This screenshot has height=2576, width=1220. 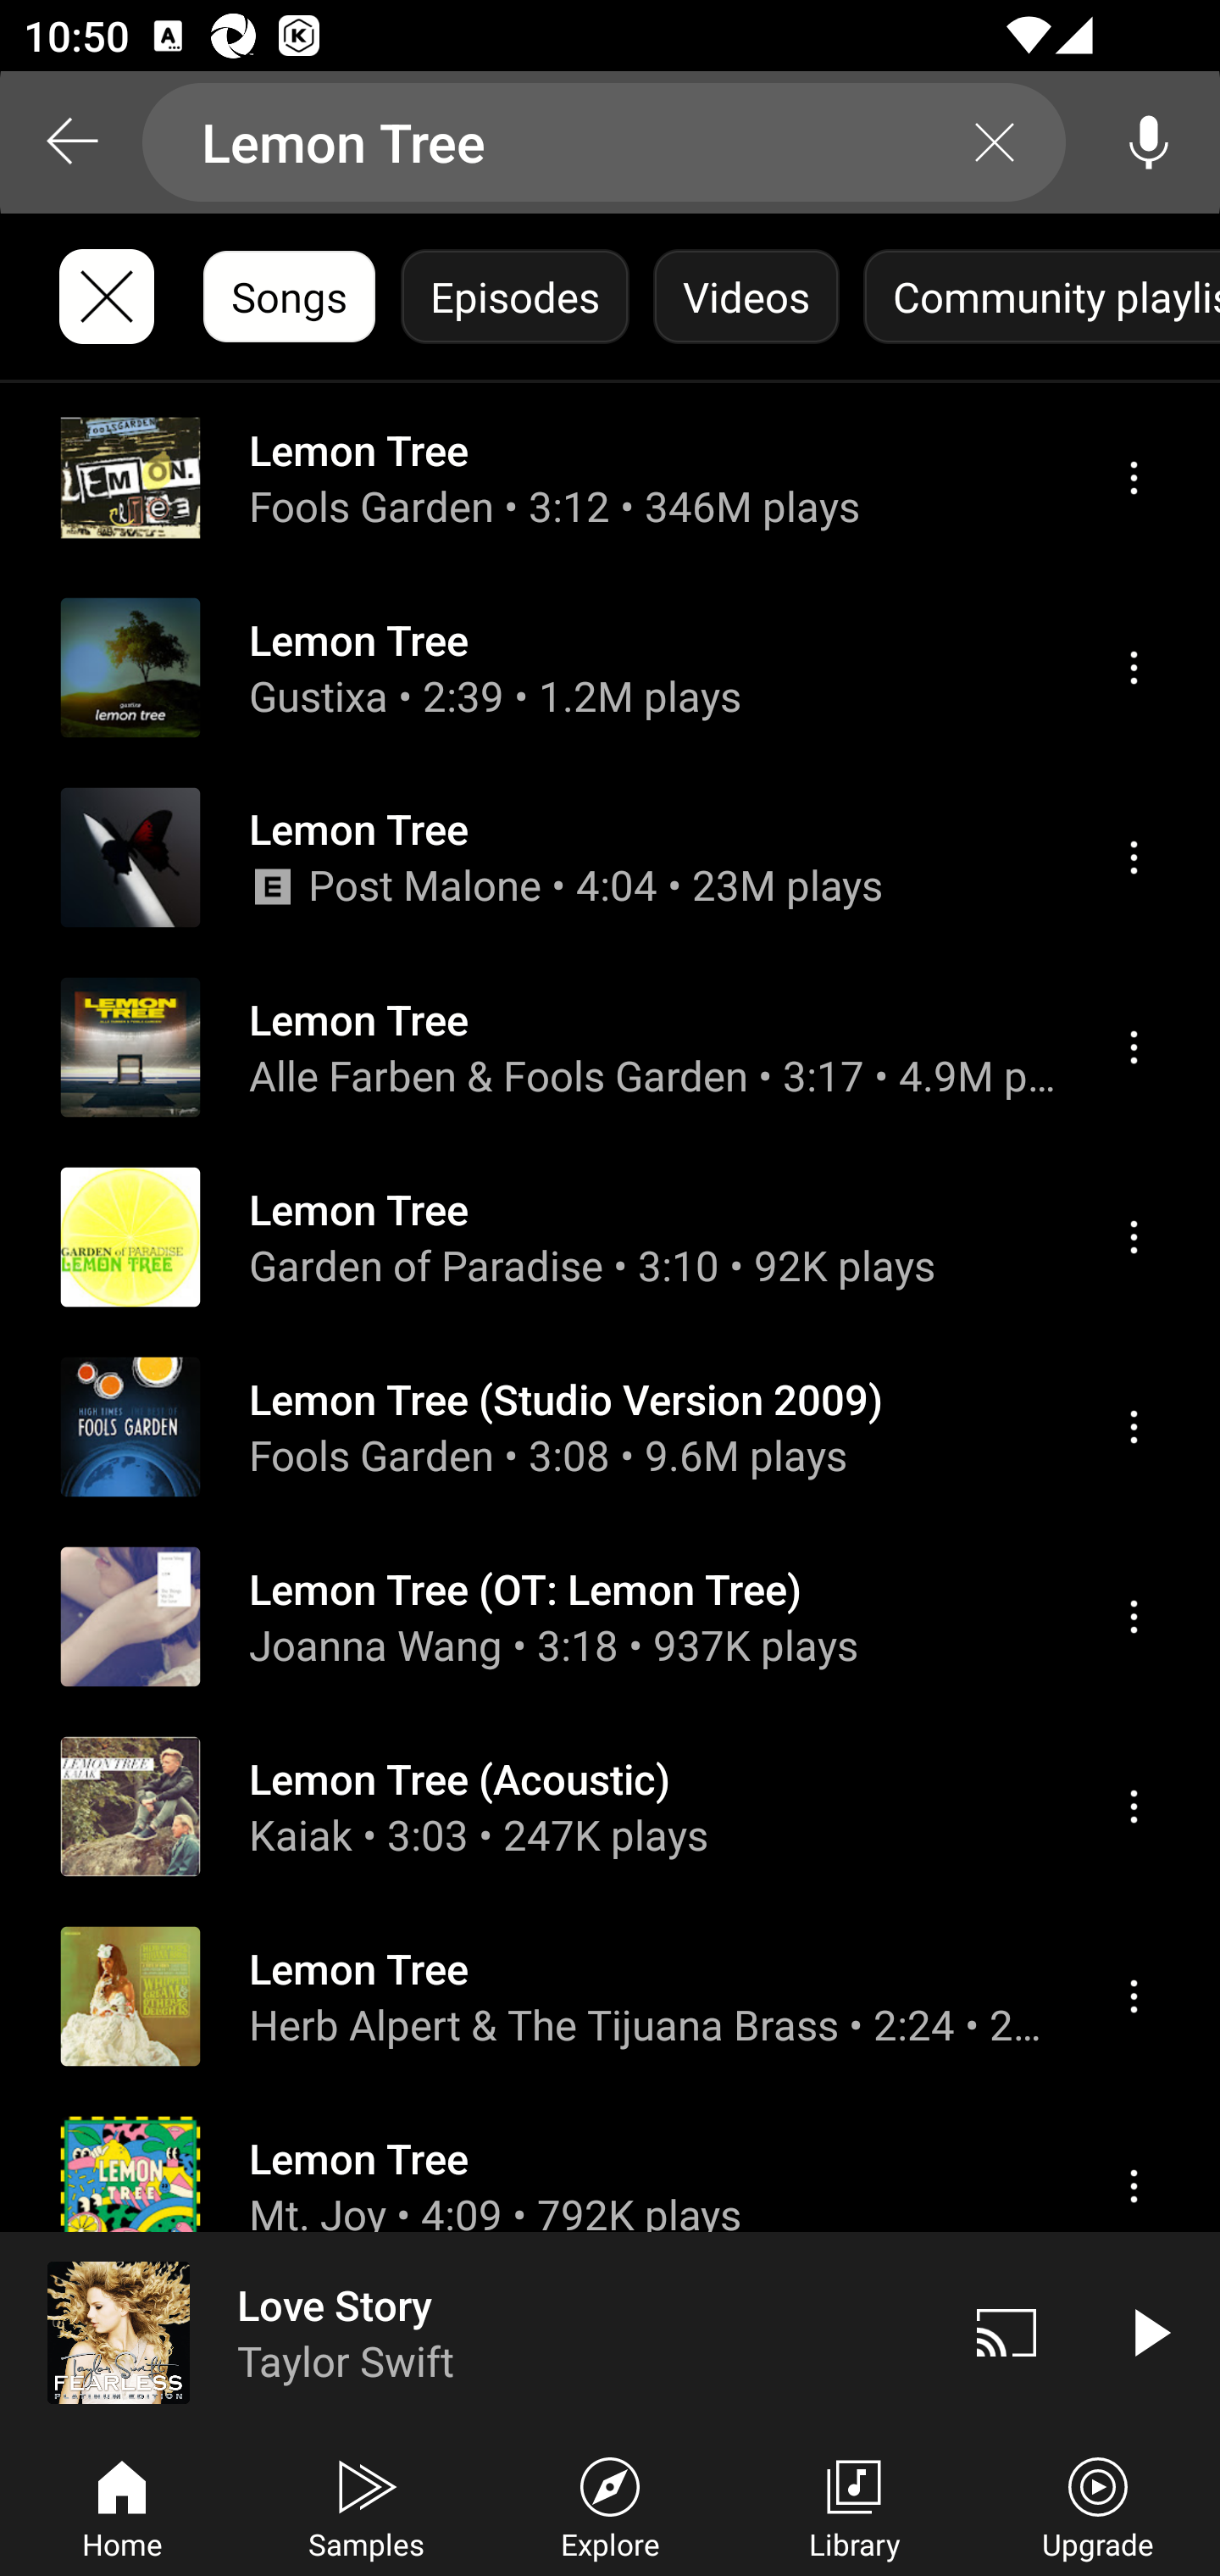 I want to click on Upgrade, so click(x=1098, y=2505).